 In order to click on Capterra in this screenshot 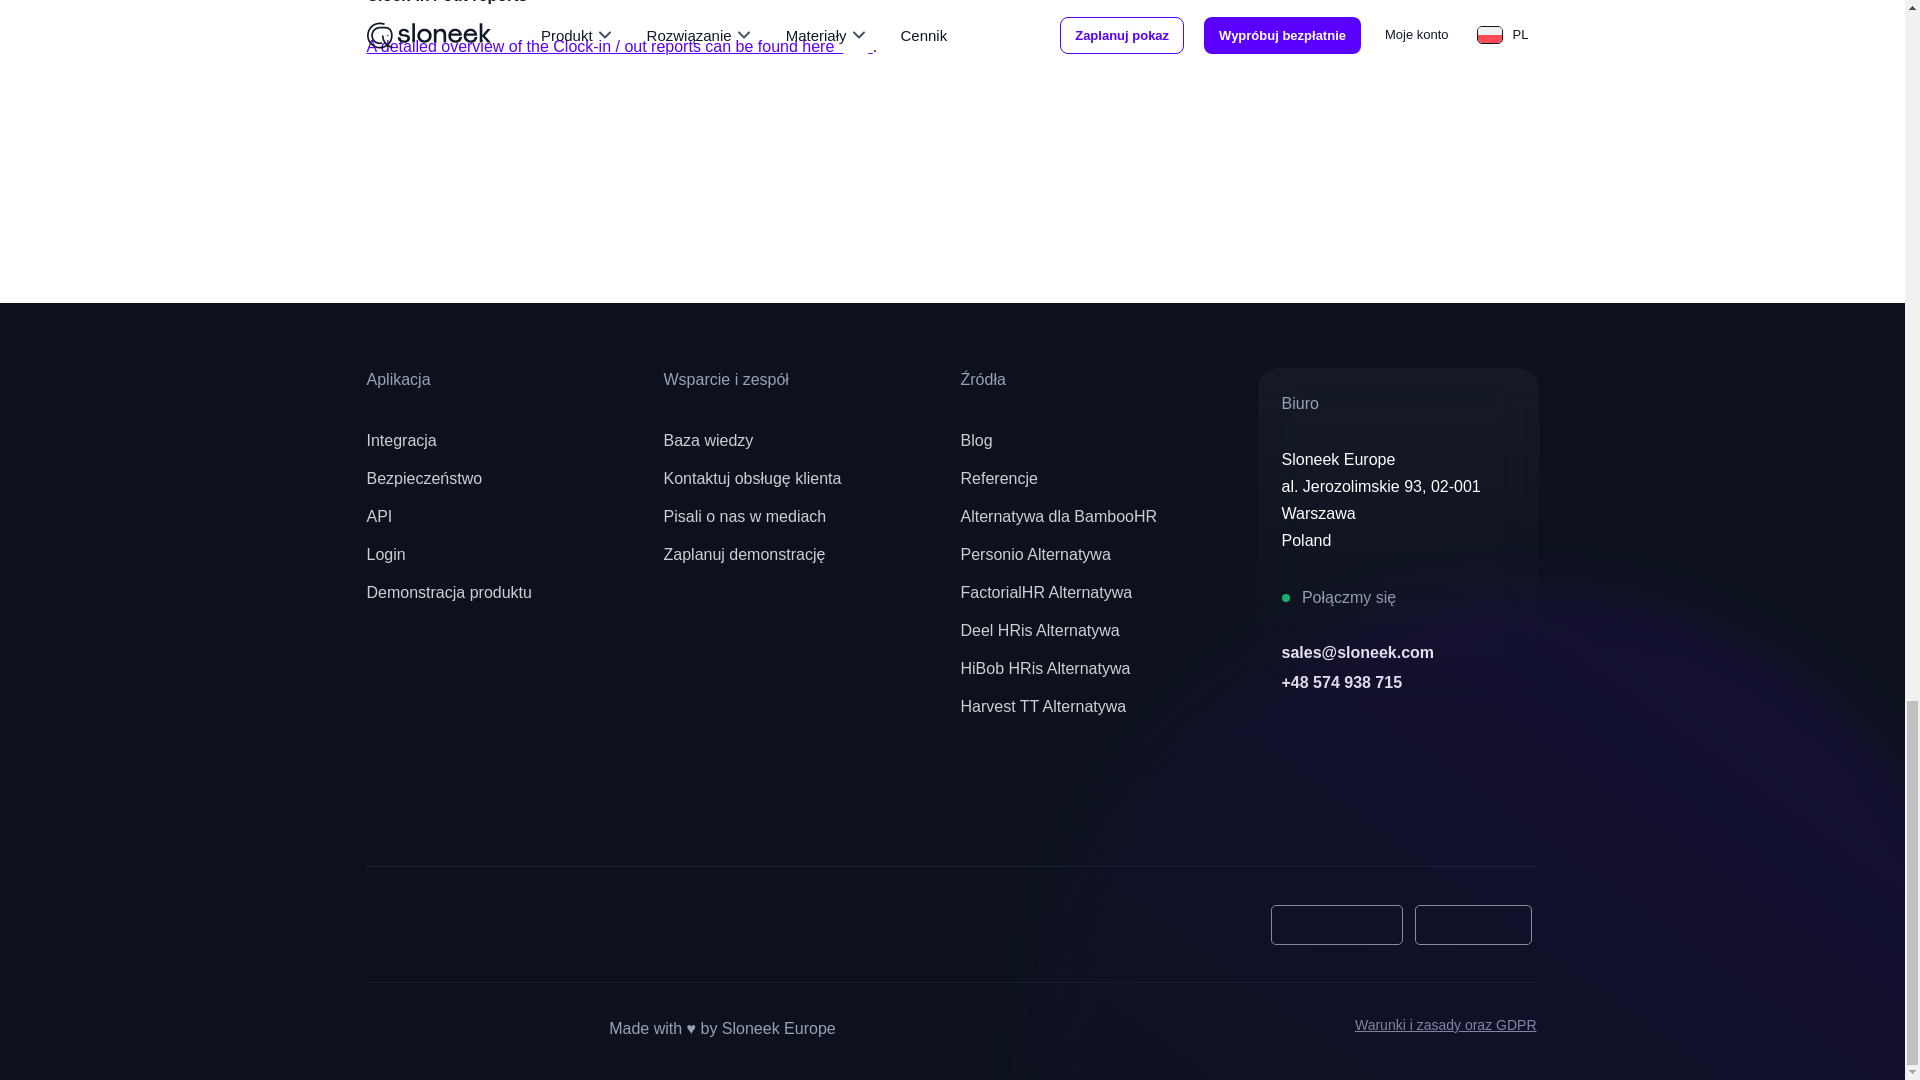, I will do `click(428, 924)`.